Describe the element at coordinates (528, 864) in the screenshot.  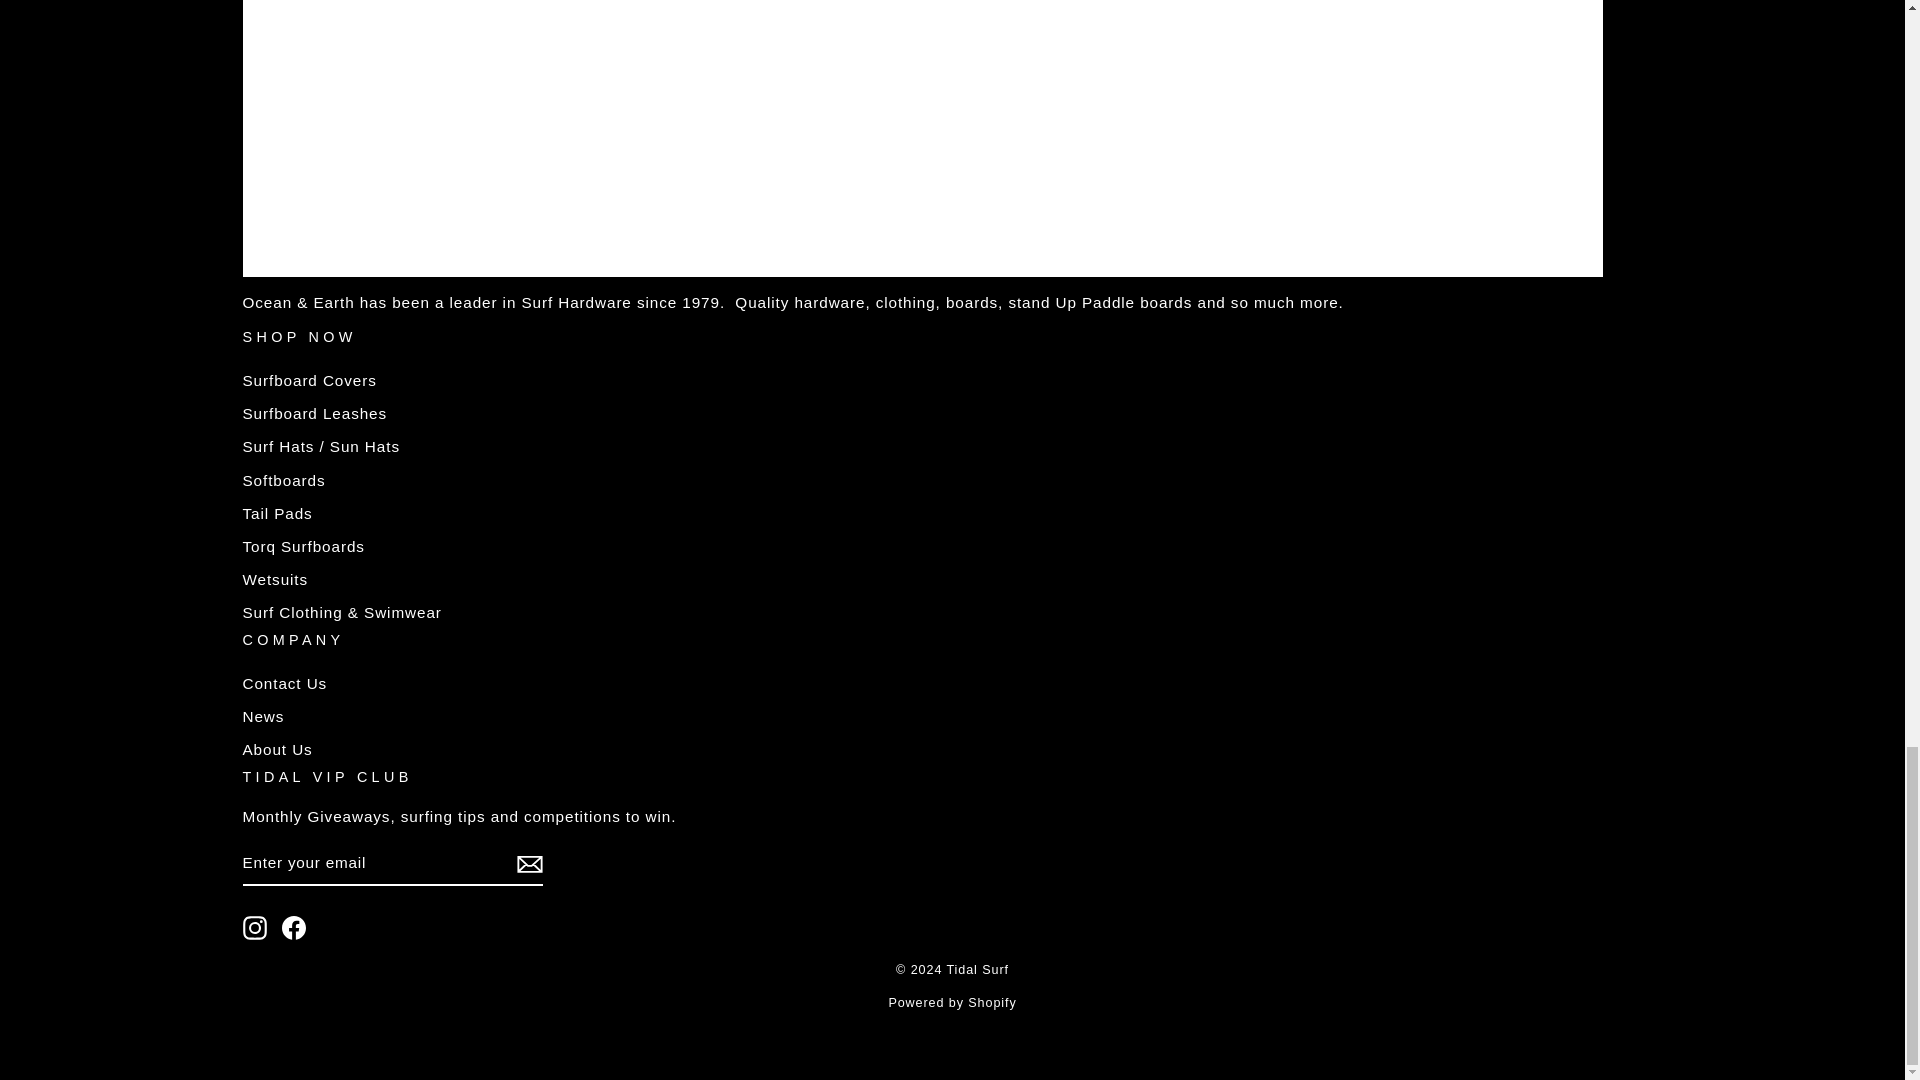
I see `icon-email` at that location.